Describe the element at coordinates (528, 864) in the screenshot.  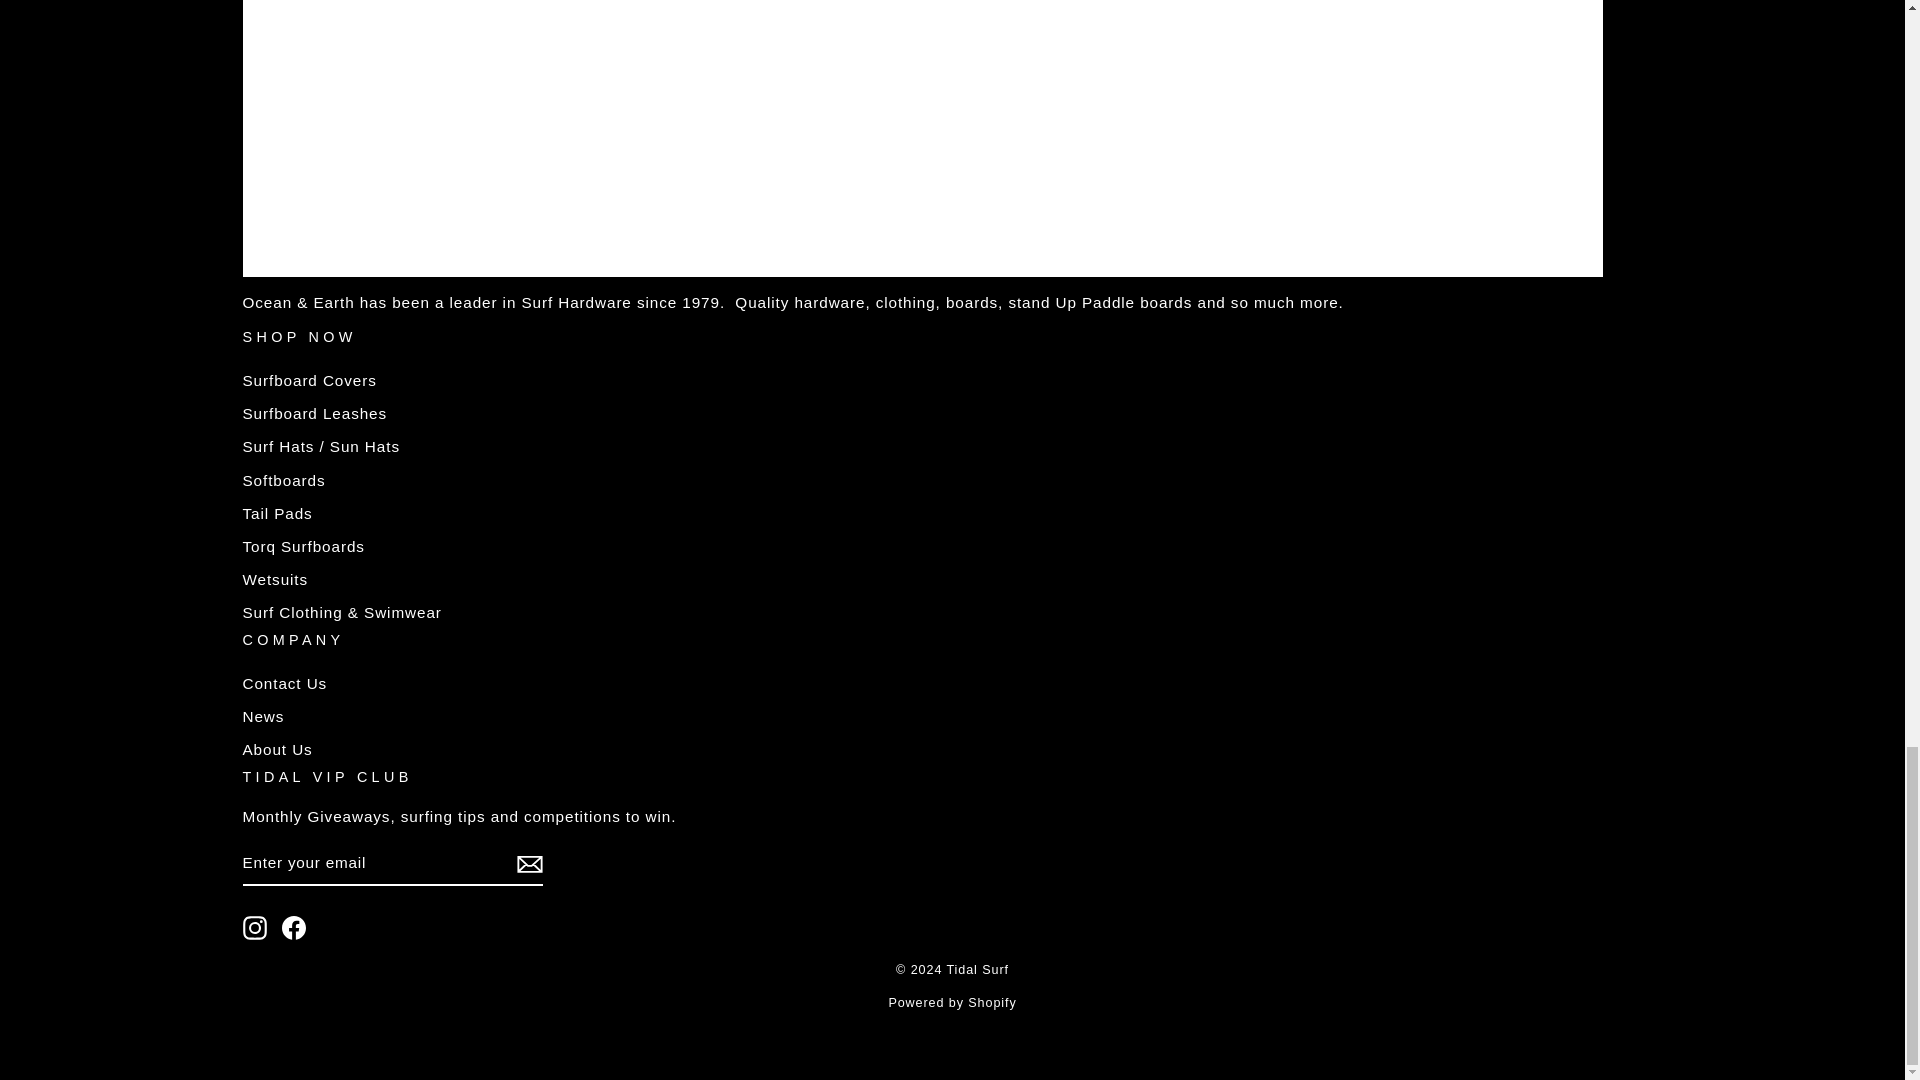
I see `icon-email` at that location.